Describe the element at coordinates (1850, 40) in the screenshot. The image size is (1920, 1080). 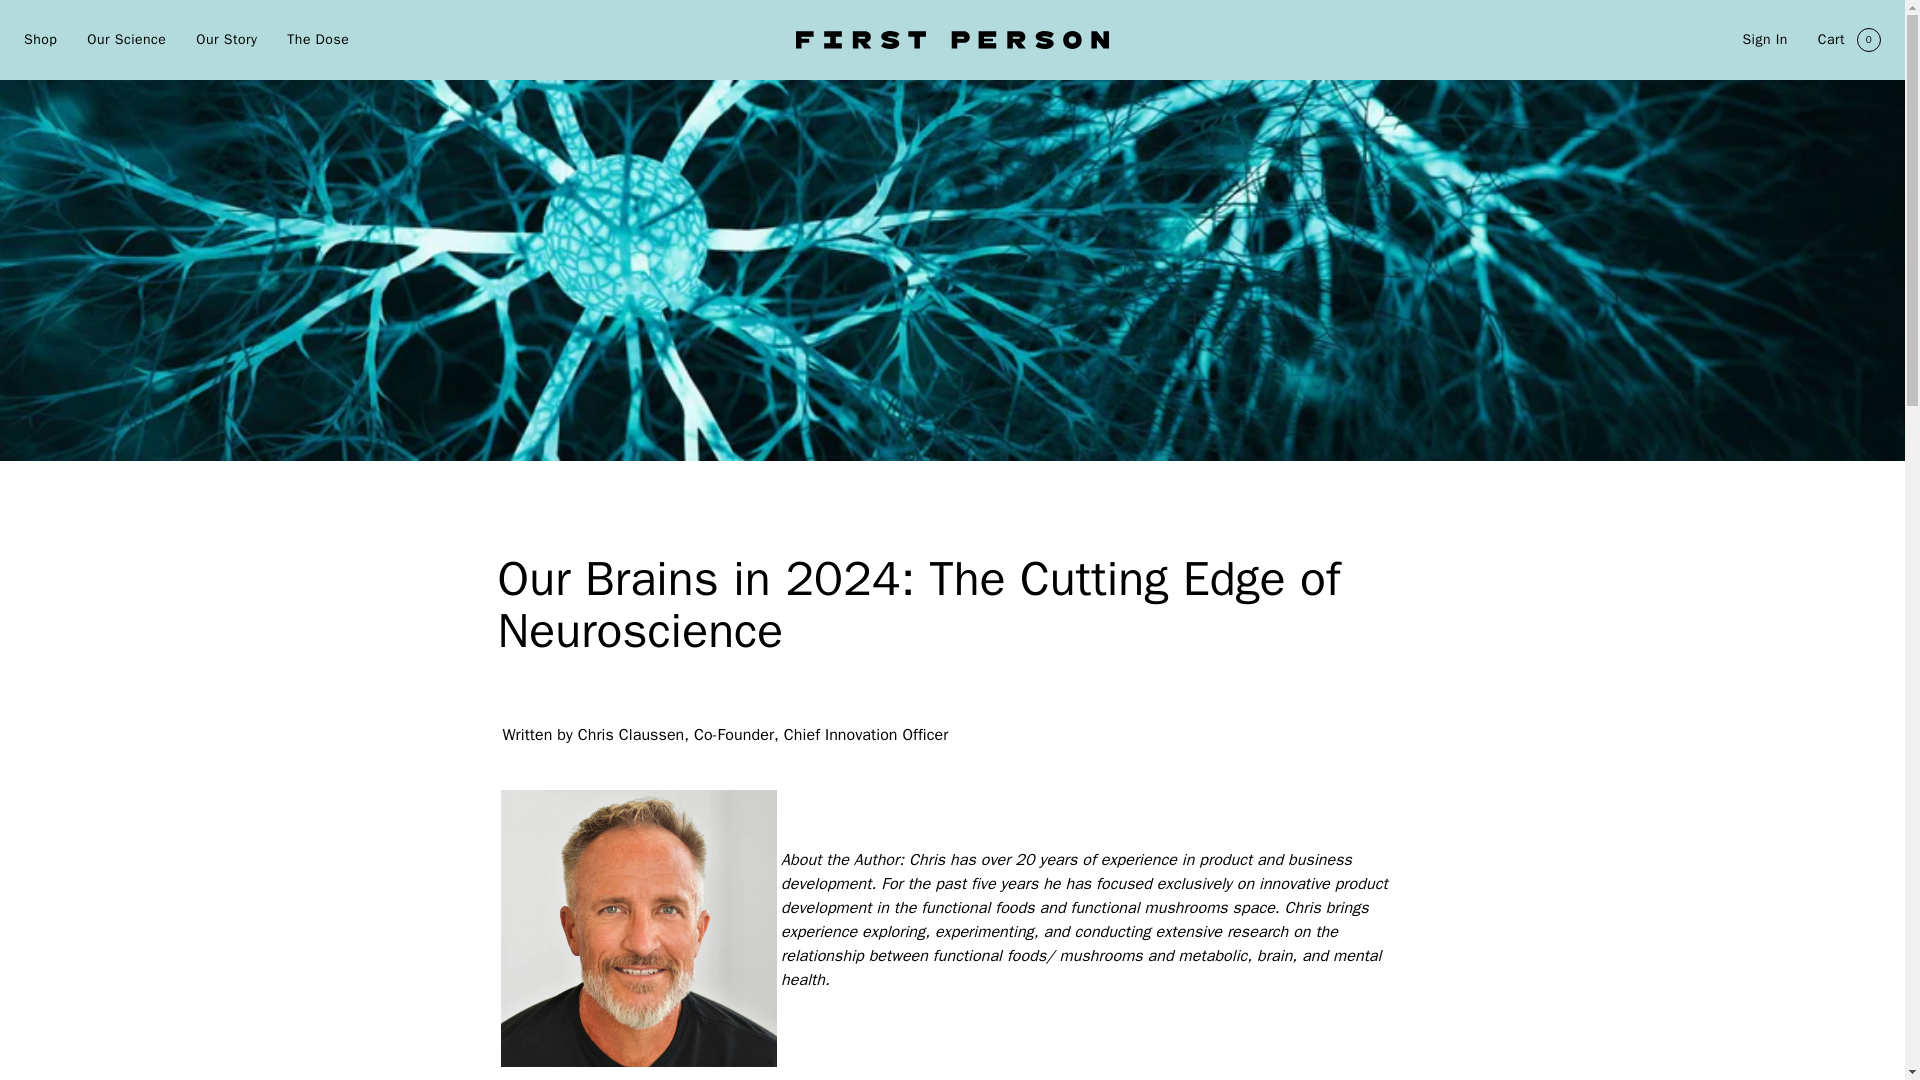
I see `Sign In` at that location.